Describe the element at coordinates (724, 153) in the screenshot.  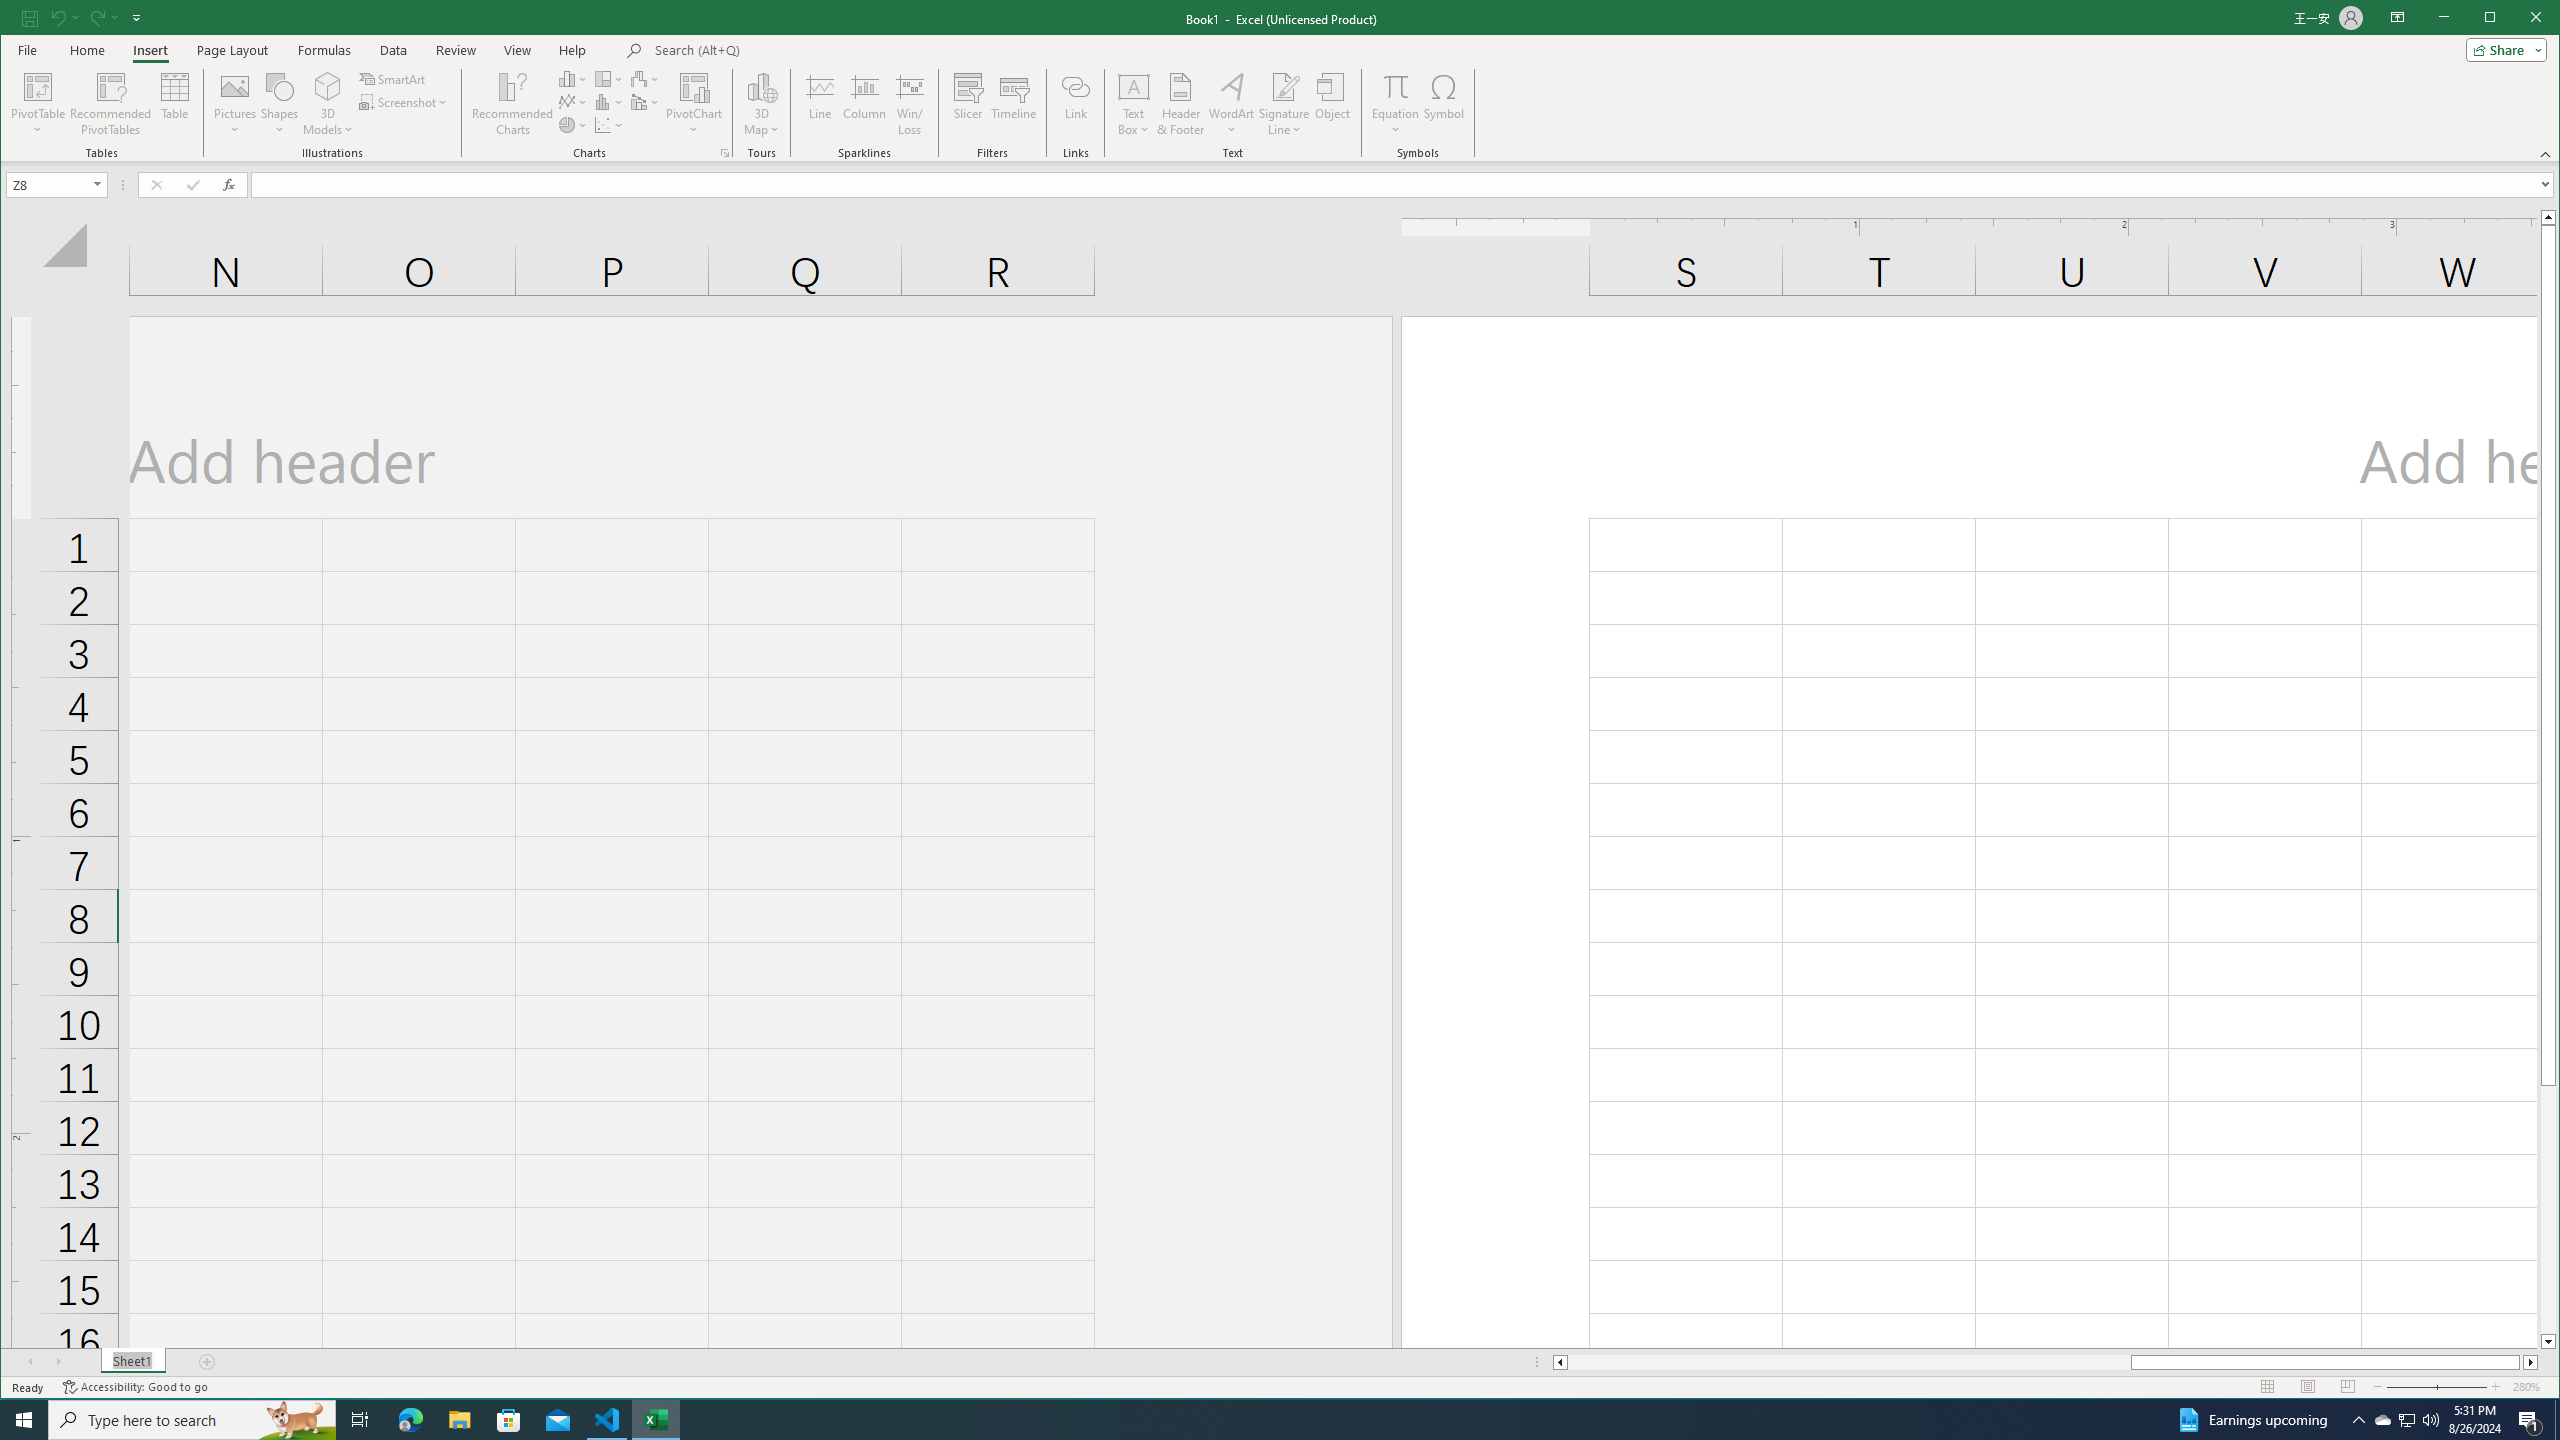
I see `Recommended Charts` at that location.